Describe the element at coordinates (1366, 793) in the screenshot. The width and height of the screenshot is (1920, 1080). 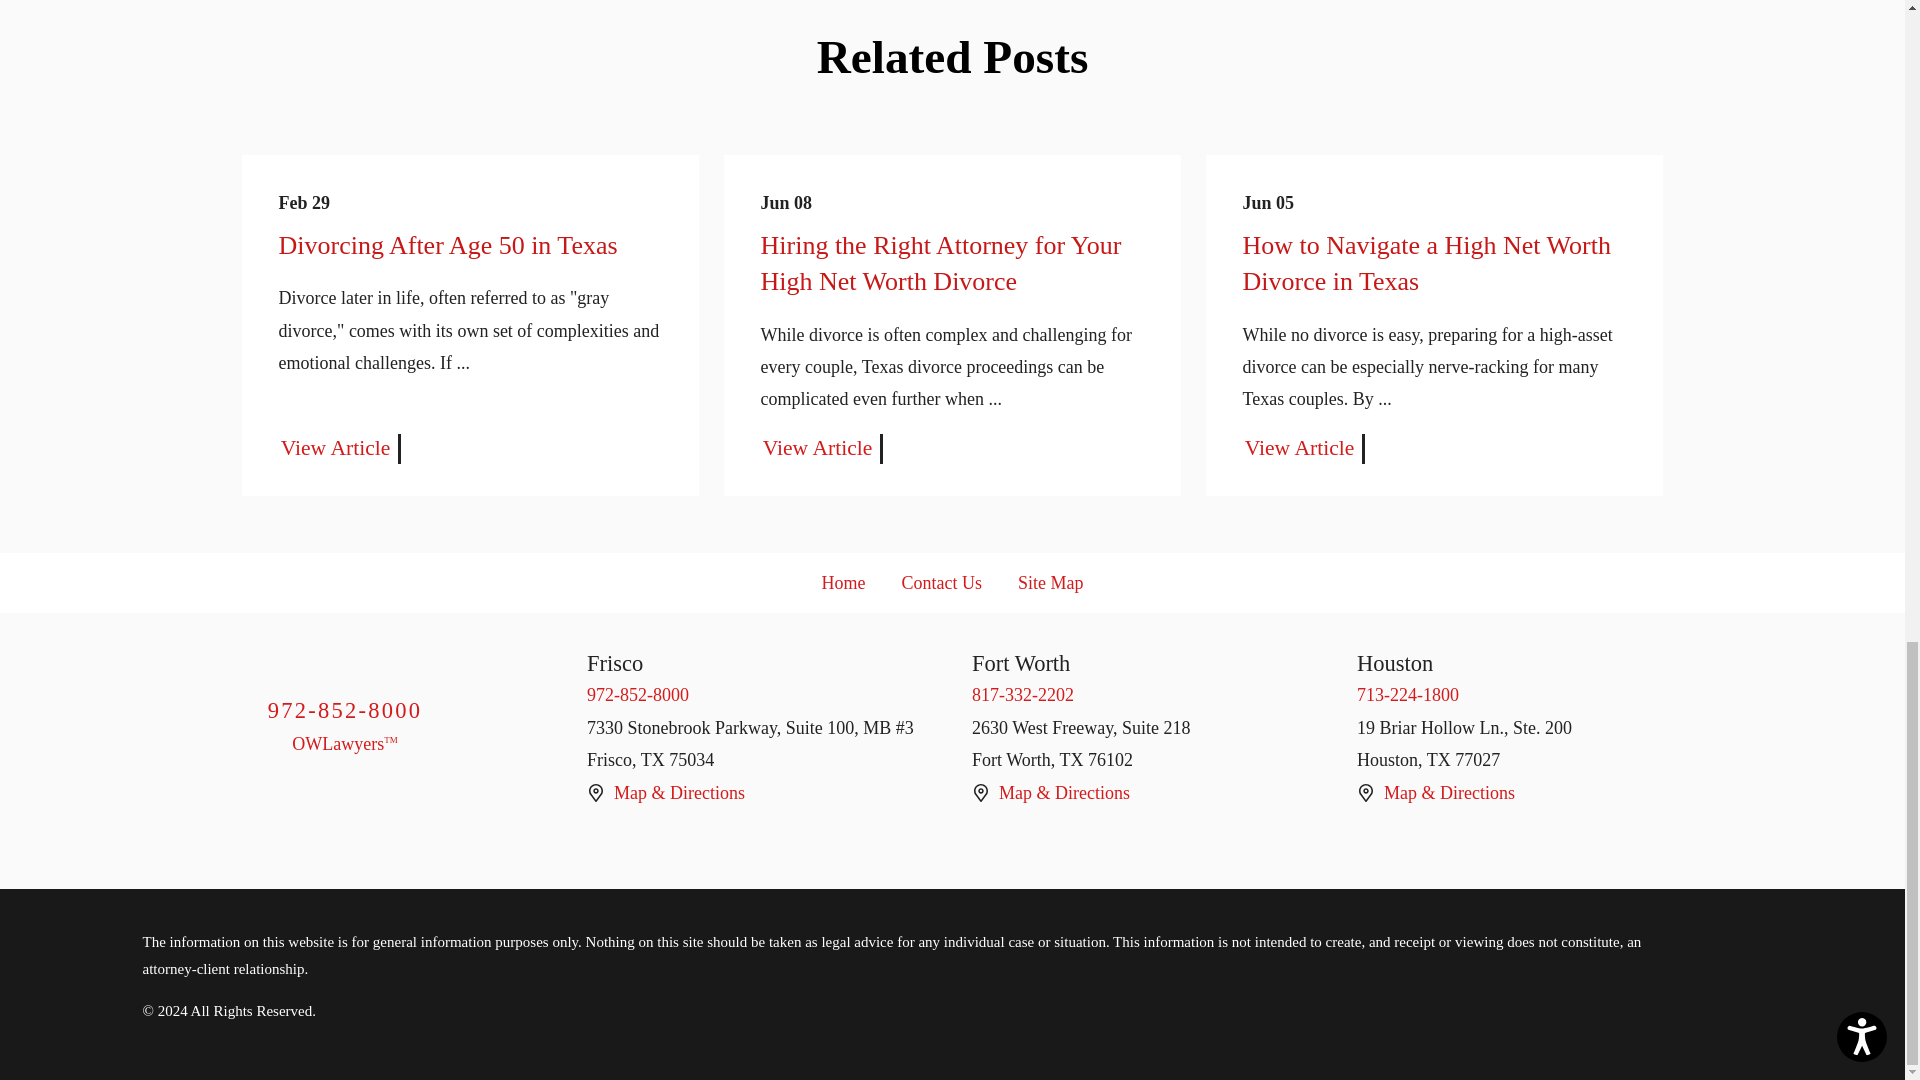
I see `Site Icon` at that location.